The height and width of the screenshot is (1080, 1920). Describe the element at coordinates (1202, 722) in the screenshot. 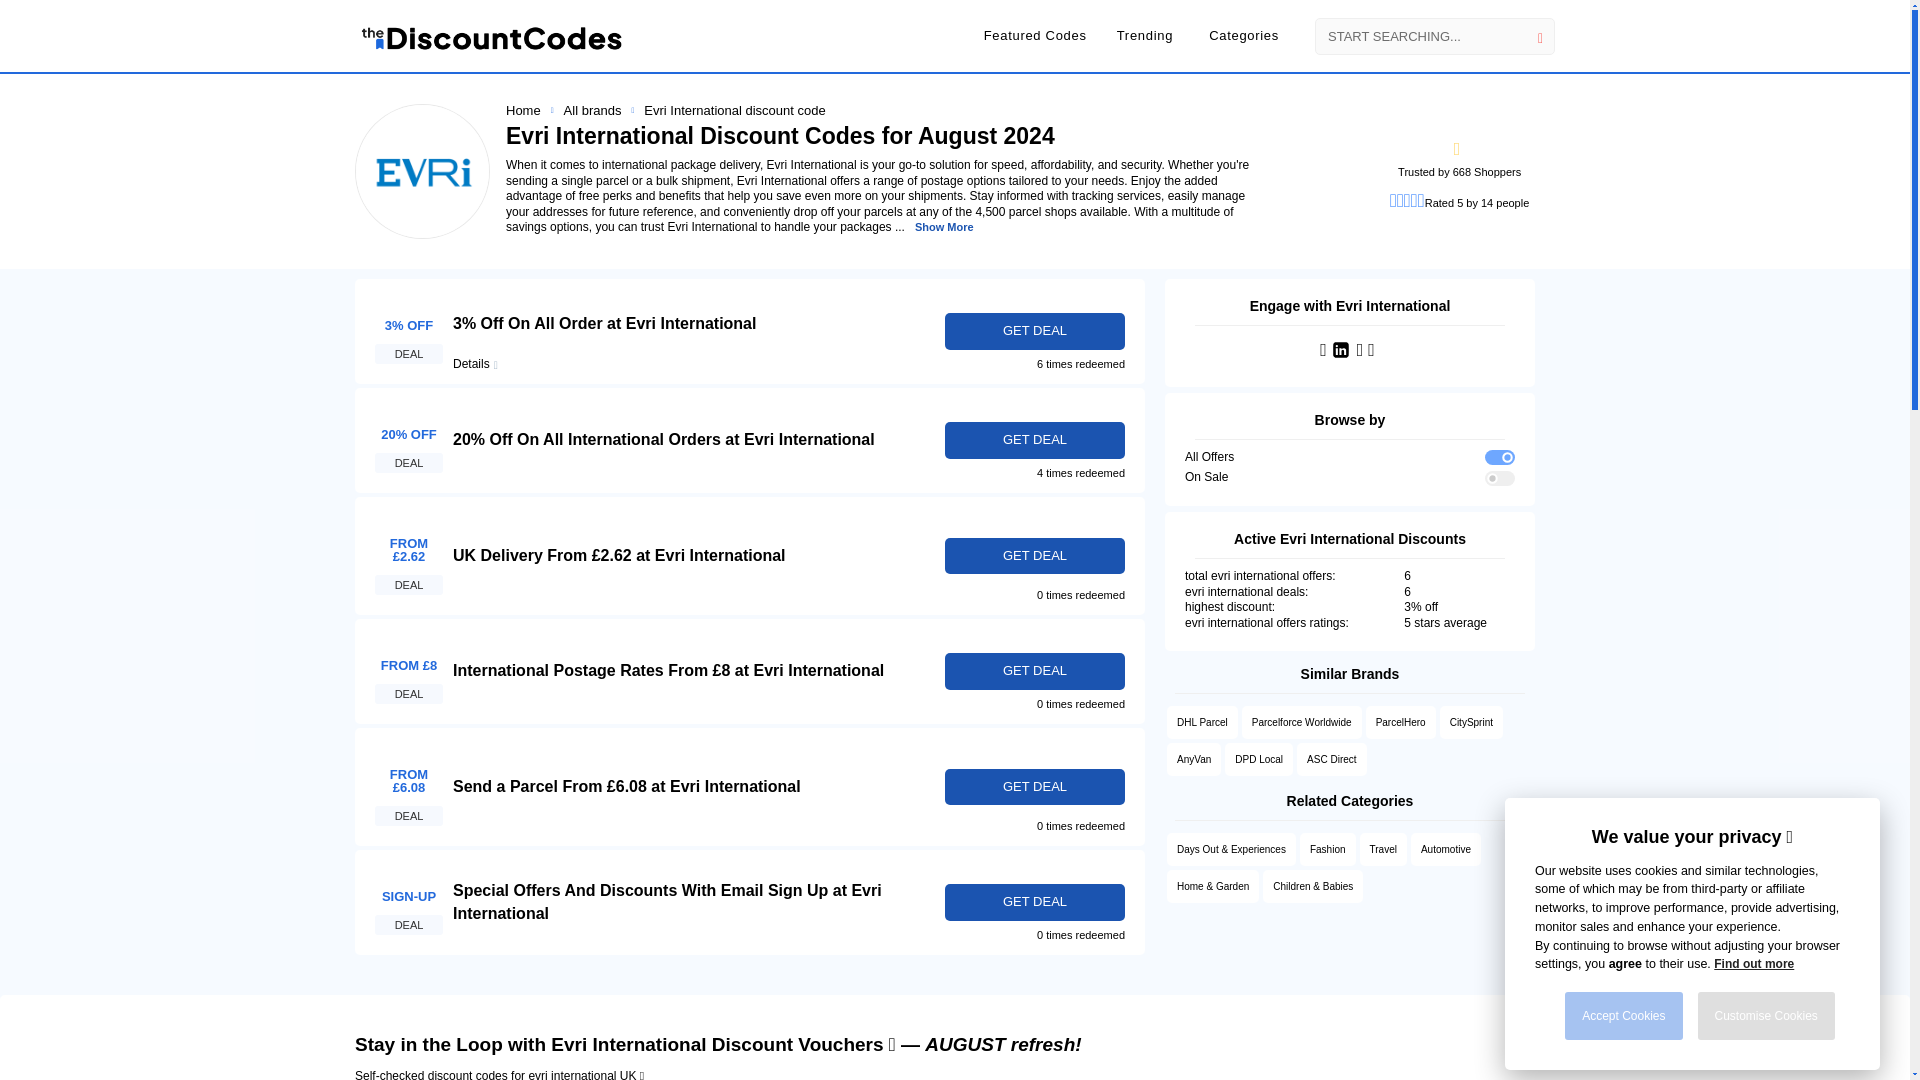

I see `DHL Parcel` at that location.